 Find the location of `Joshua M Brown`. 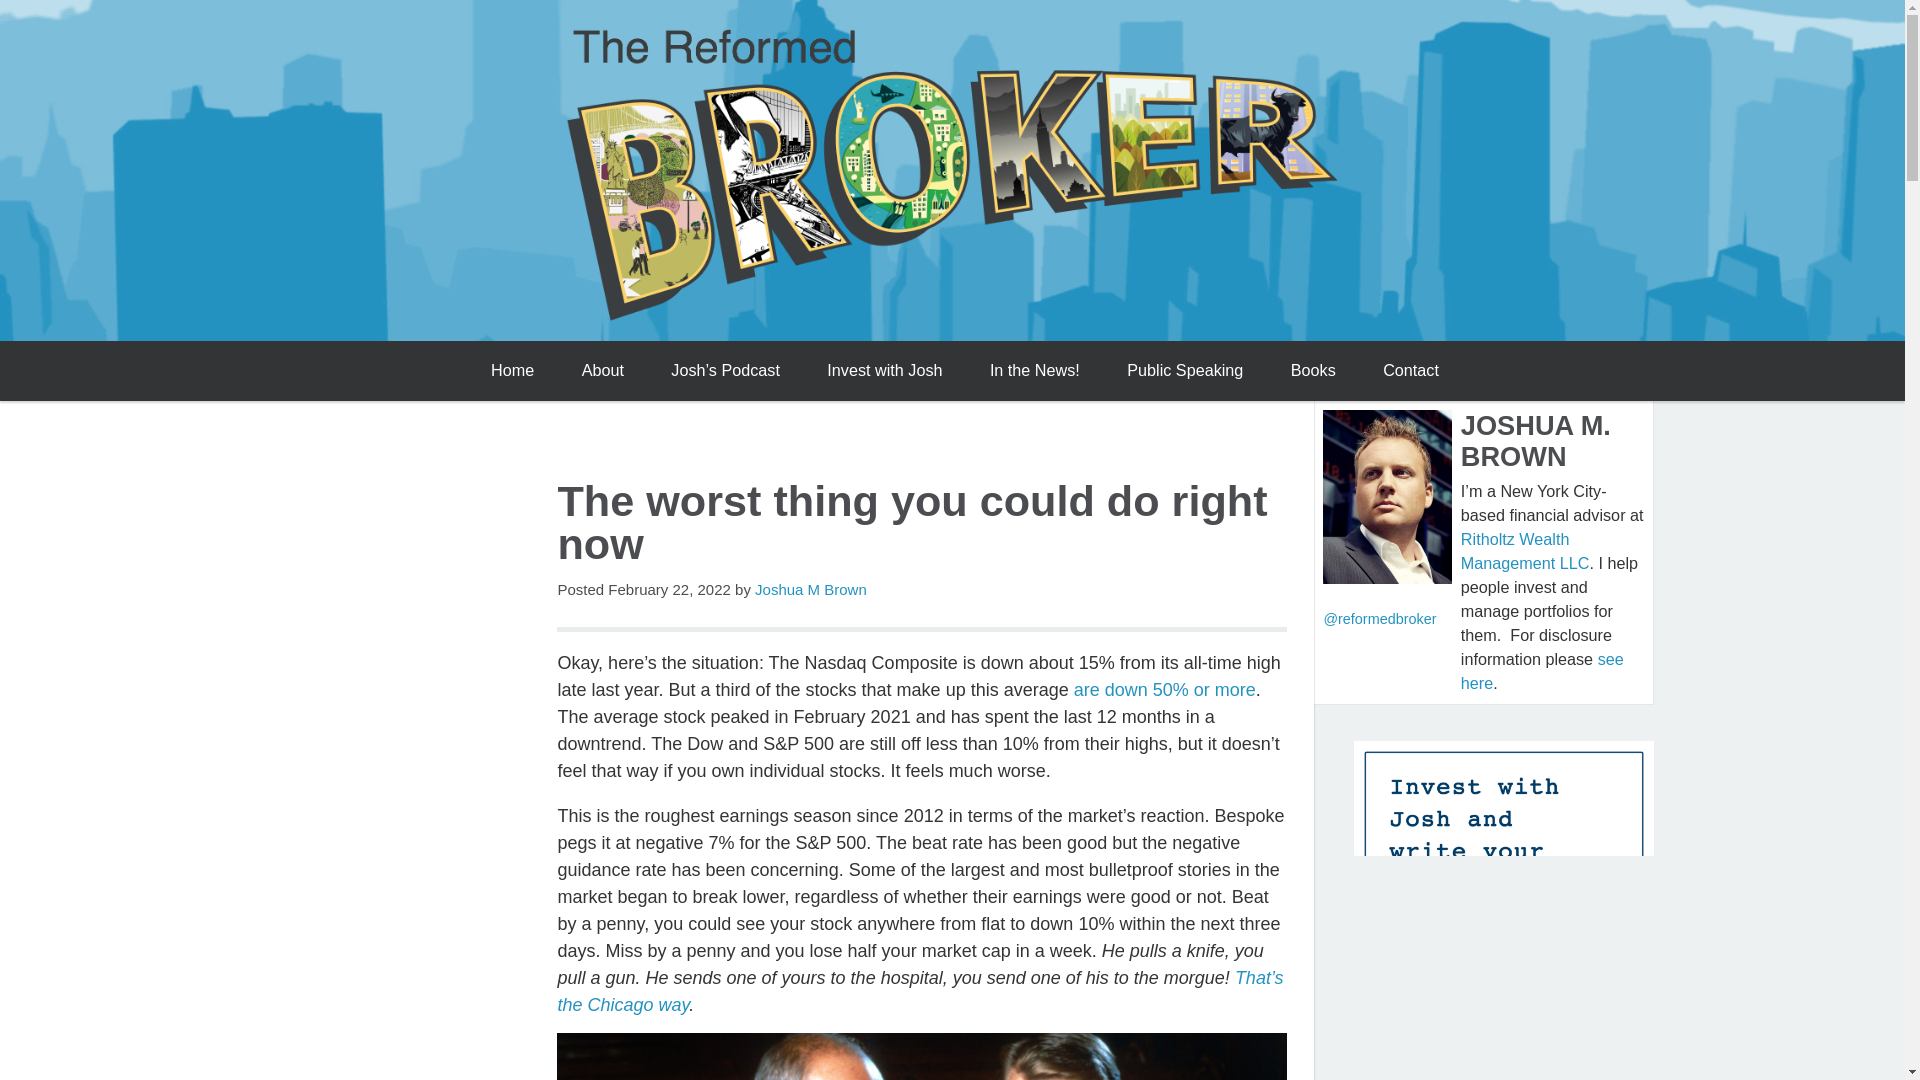

Joshua M Brown is located at coordinates (810, 590).